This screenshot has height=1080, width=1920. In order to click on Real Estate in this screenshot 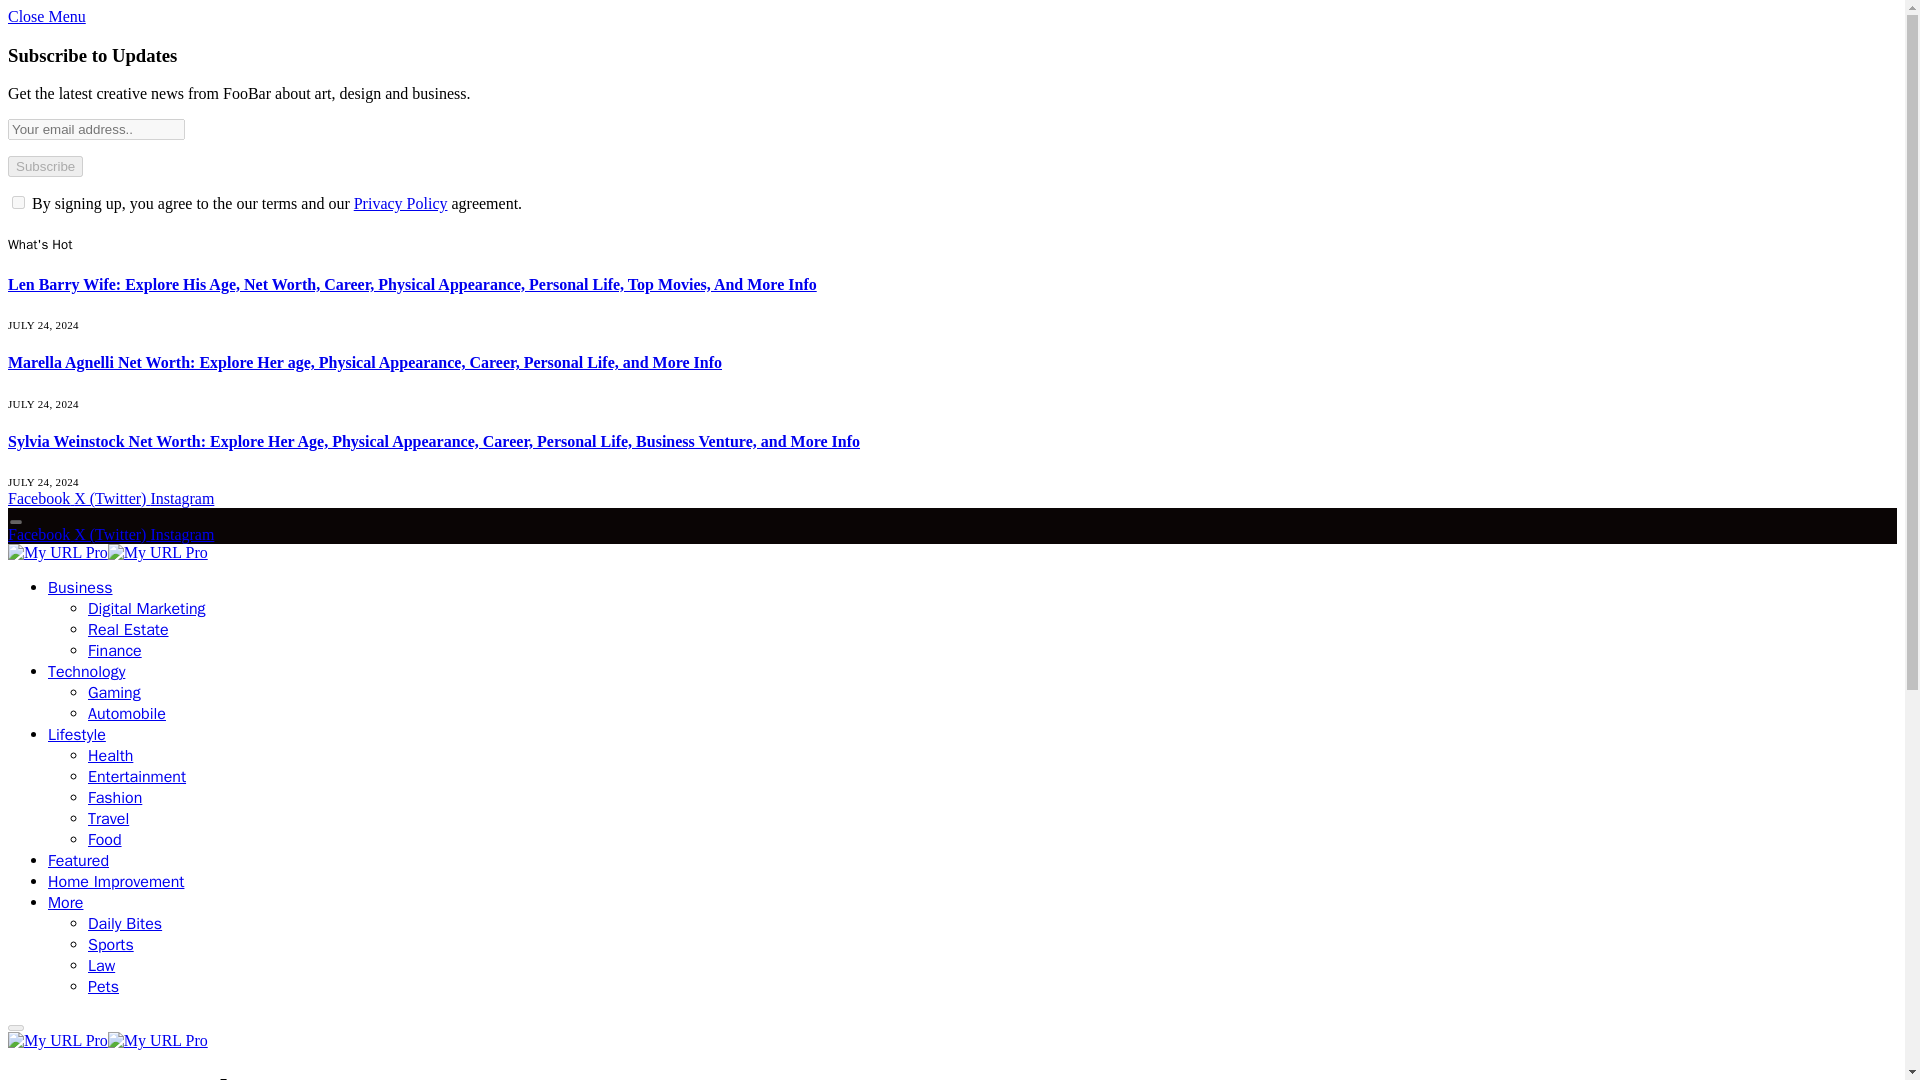, I will do `click(128, 630)`.